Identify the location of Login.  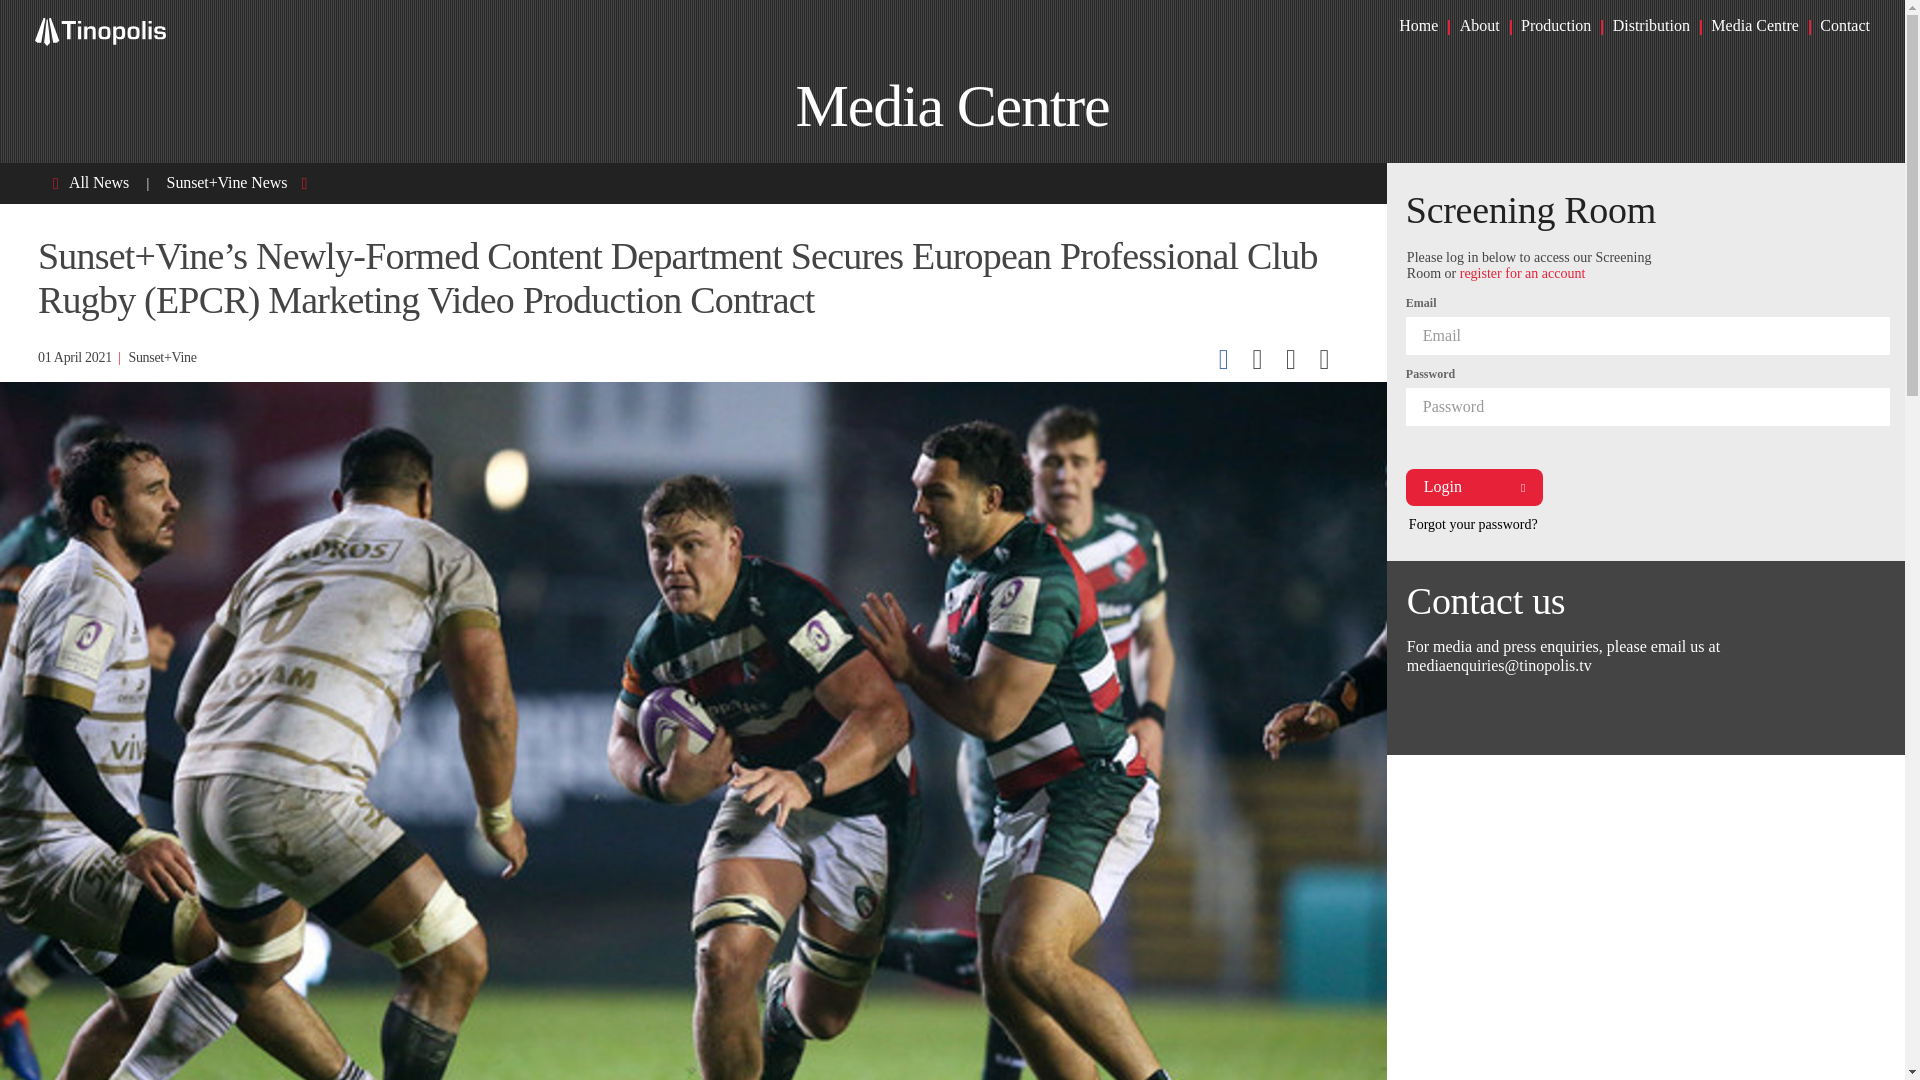
(1474, 487).